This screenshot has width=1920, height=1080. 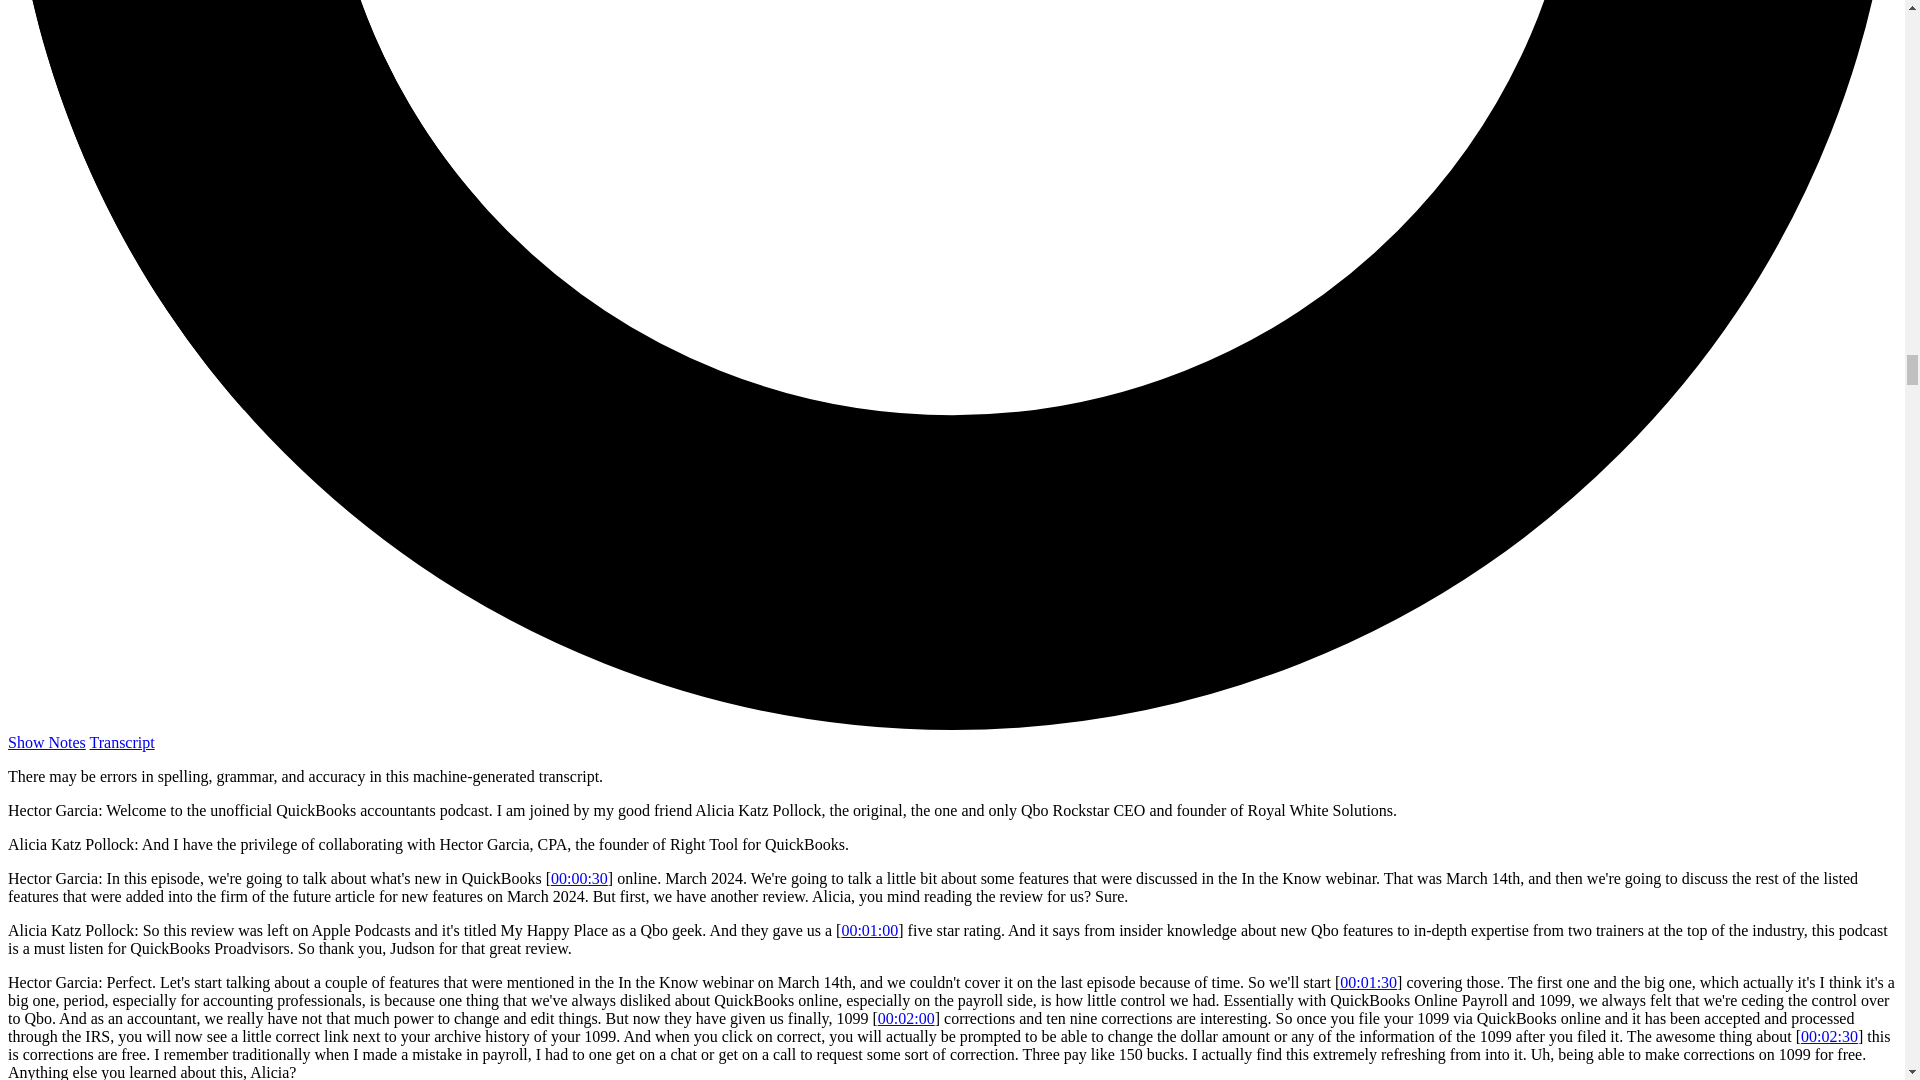 What do you see at coordinates (122, 742) in the screenshot?
I see `Transcript` at bounding box center [122, 742].